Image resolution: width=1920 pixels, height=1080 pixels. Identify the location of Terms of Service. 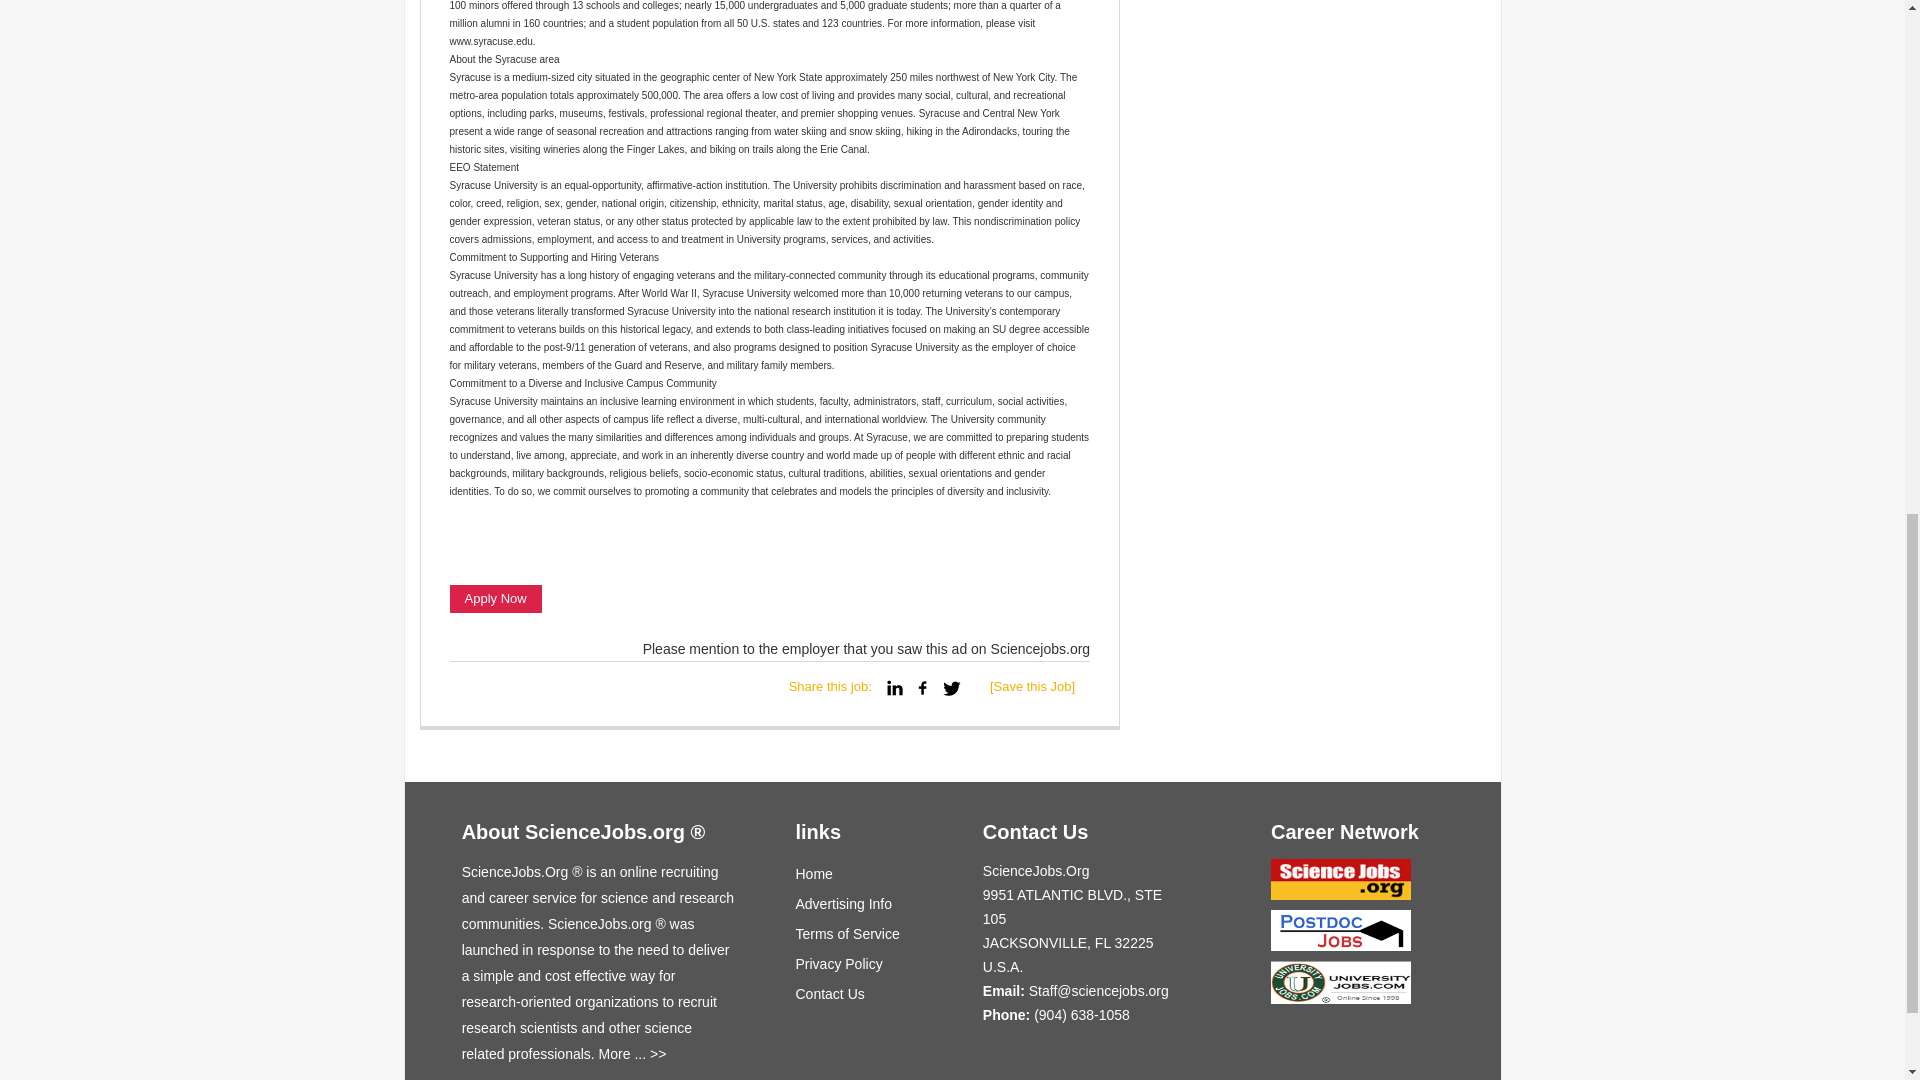
(848, 934).